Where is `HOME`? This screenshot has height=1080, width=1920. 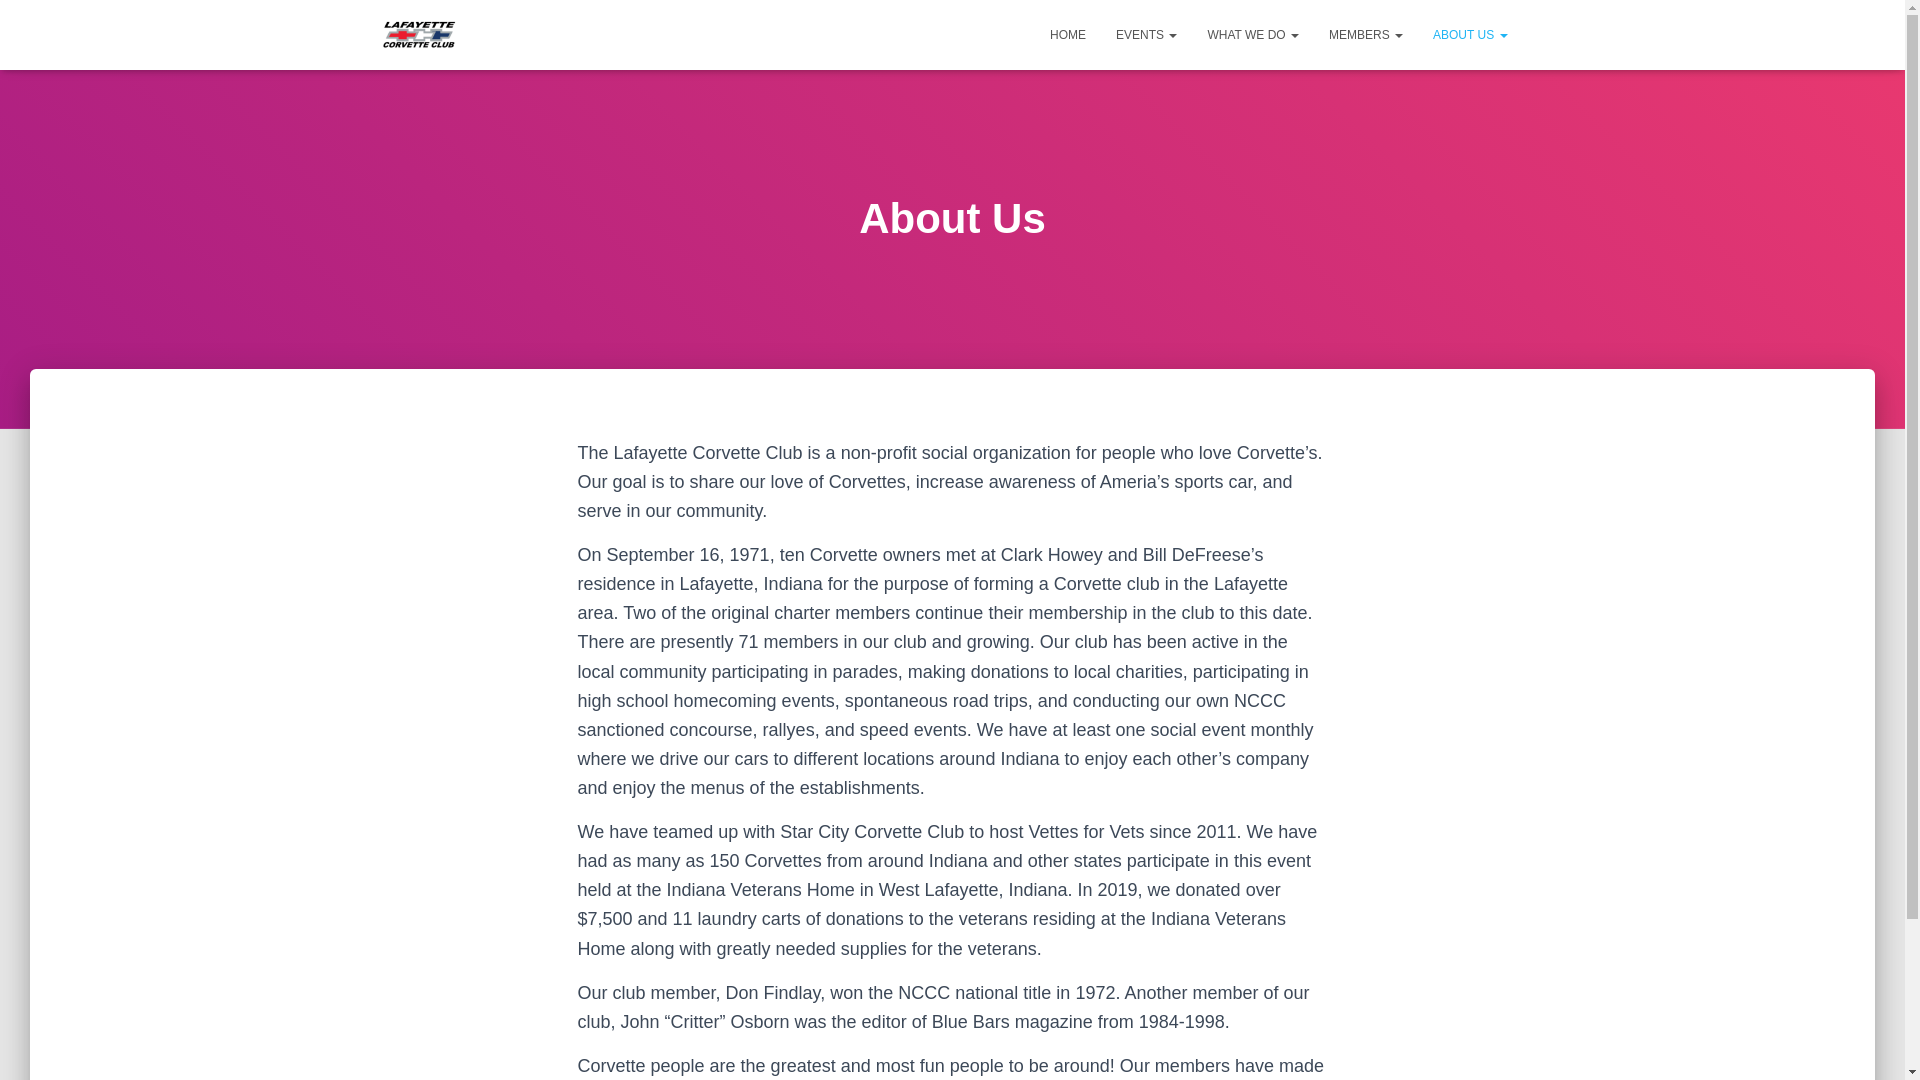
HOME is located at coordinates (1067, 34).